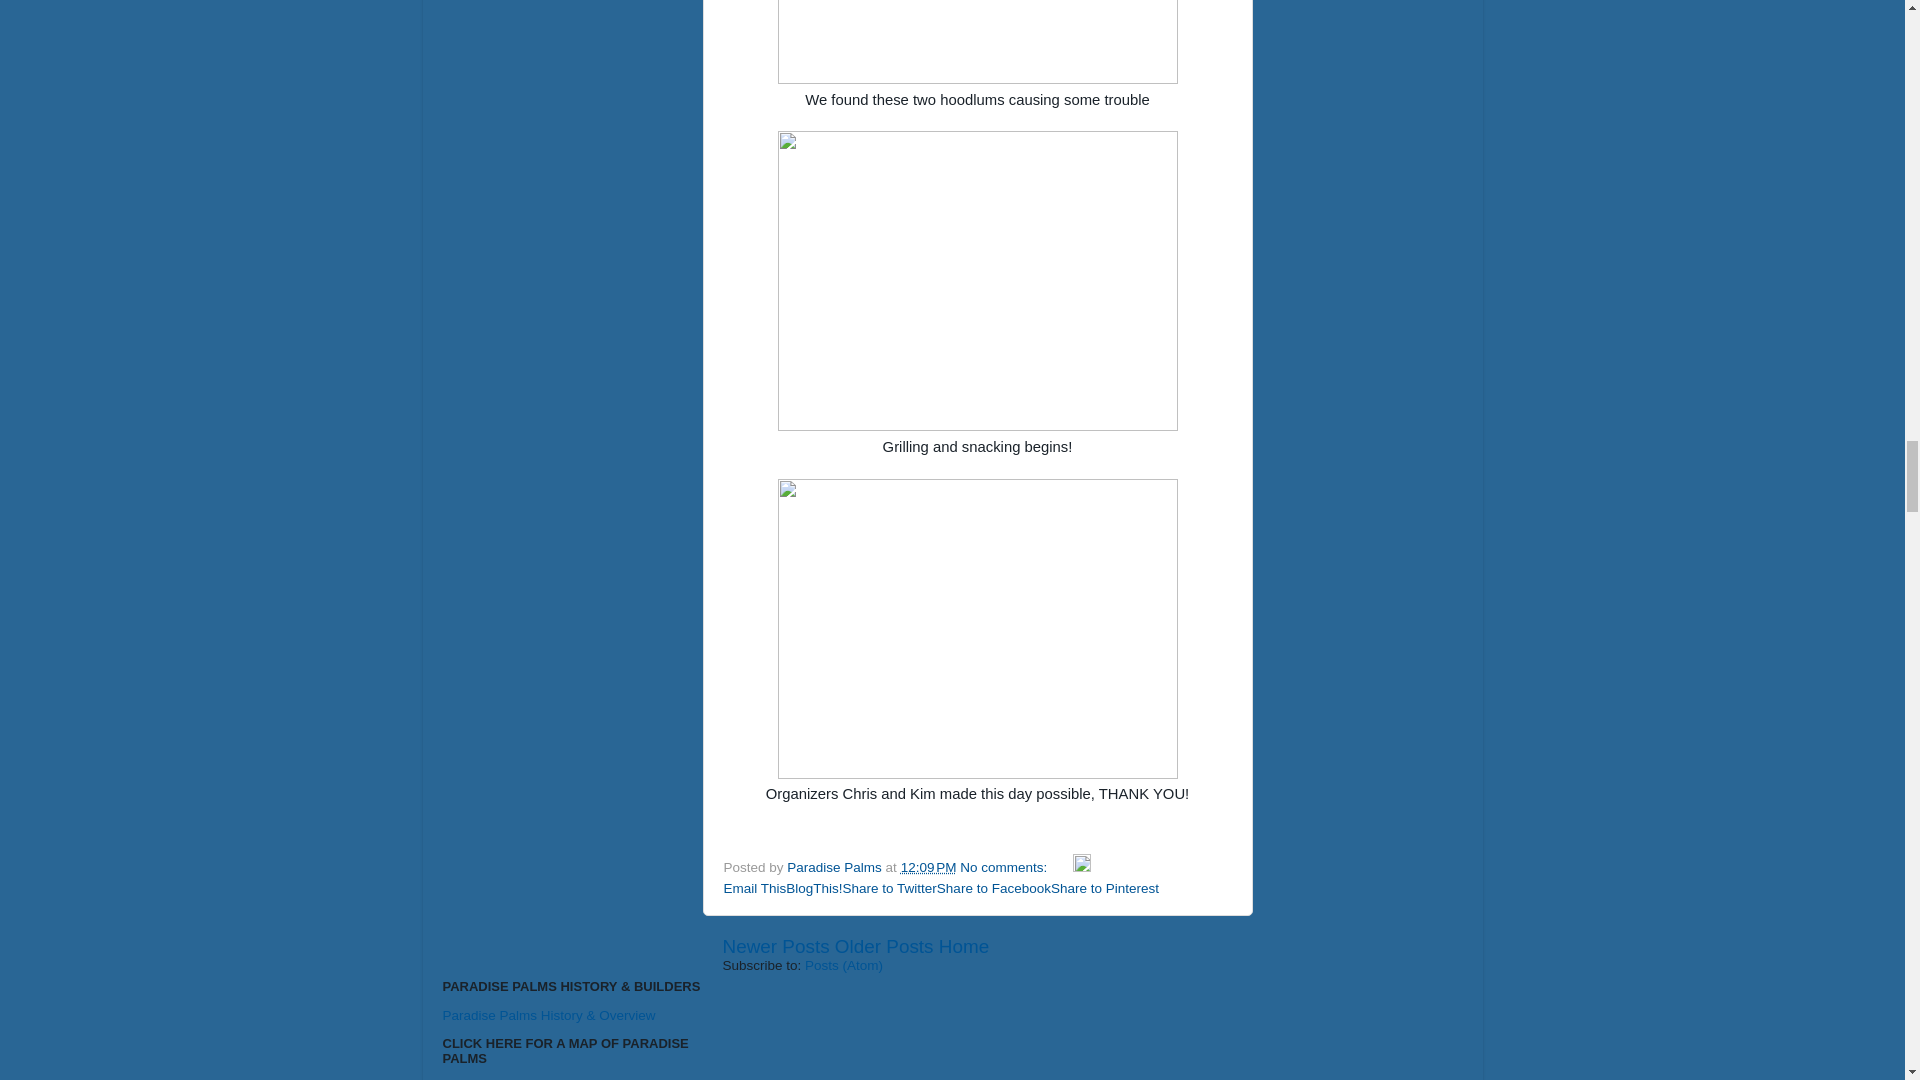 This screenshot has width=1920, height=1080. What do you see at coordinates (1005, 866) in the screenshot?
I see `No comments:` at bounding box center [1005, 866].